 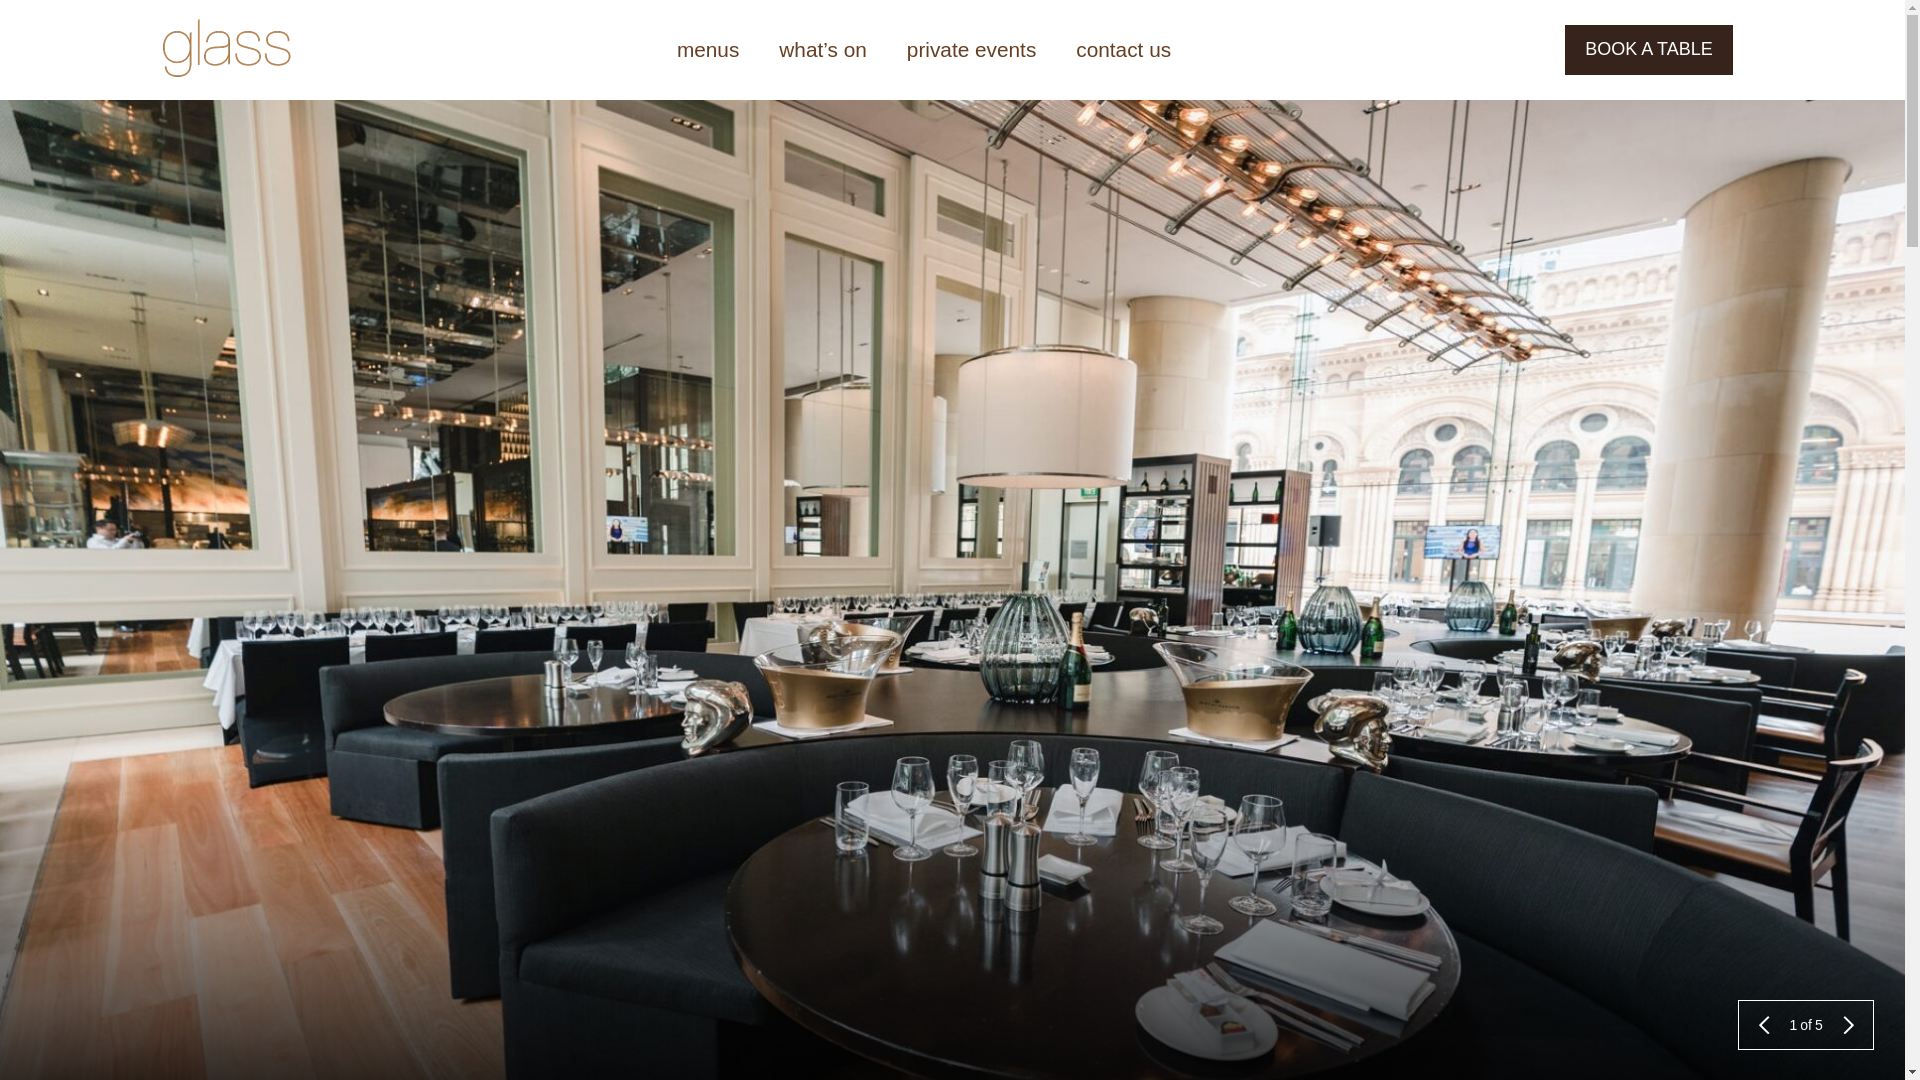 What do you see at coordinates (227, 50) in the screenshot?
I see `Go to glass brasserie home page` at bounding box center [227, 50].